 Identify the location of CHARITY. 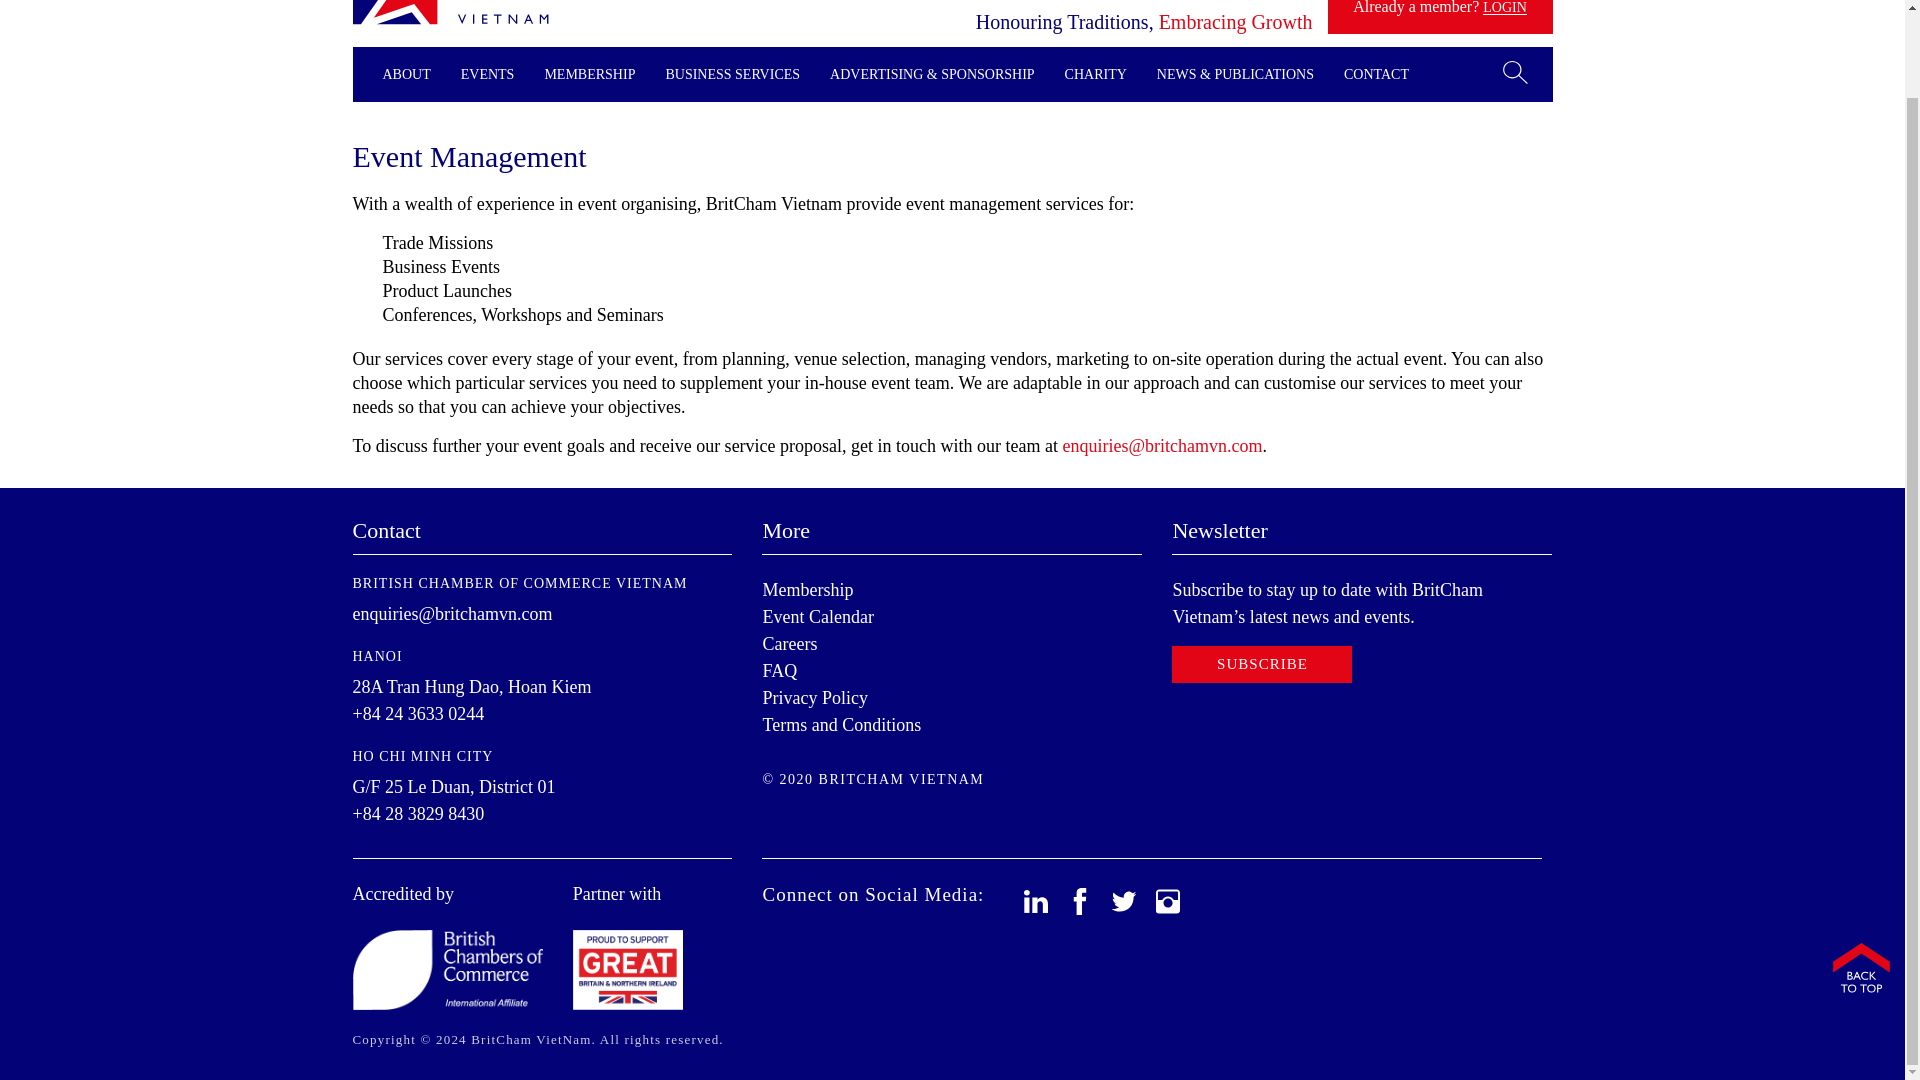
(1096, 74).